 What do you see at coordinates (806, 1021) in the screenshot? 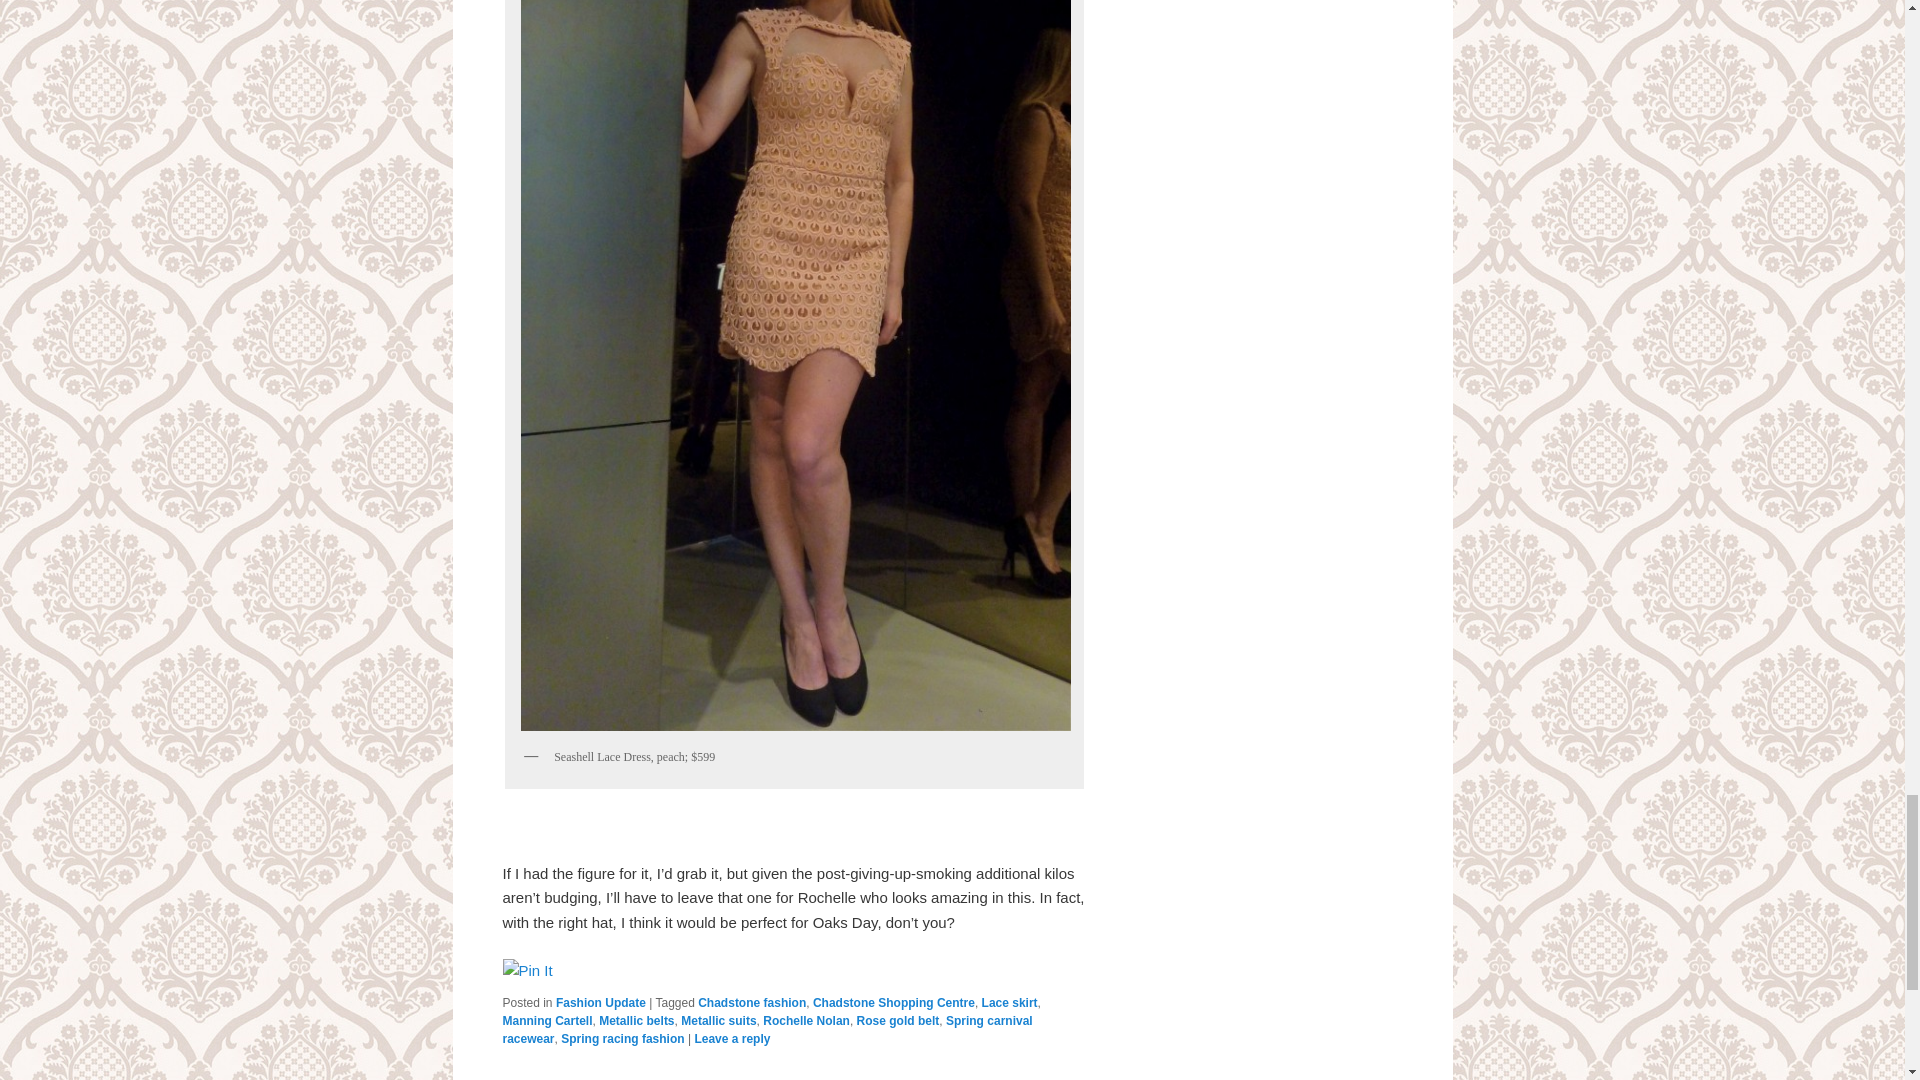
I see `Rochelle Nolan` at bounding box center [806, 1021].